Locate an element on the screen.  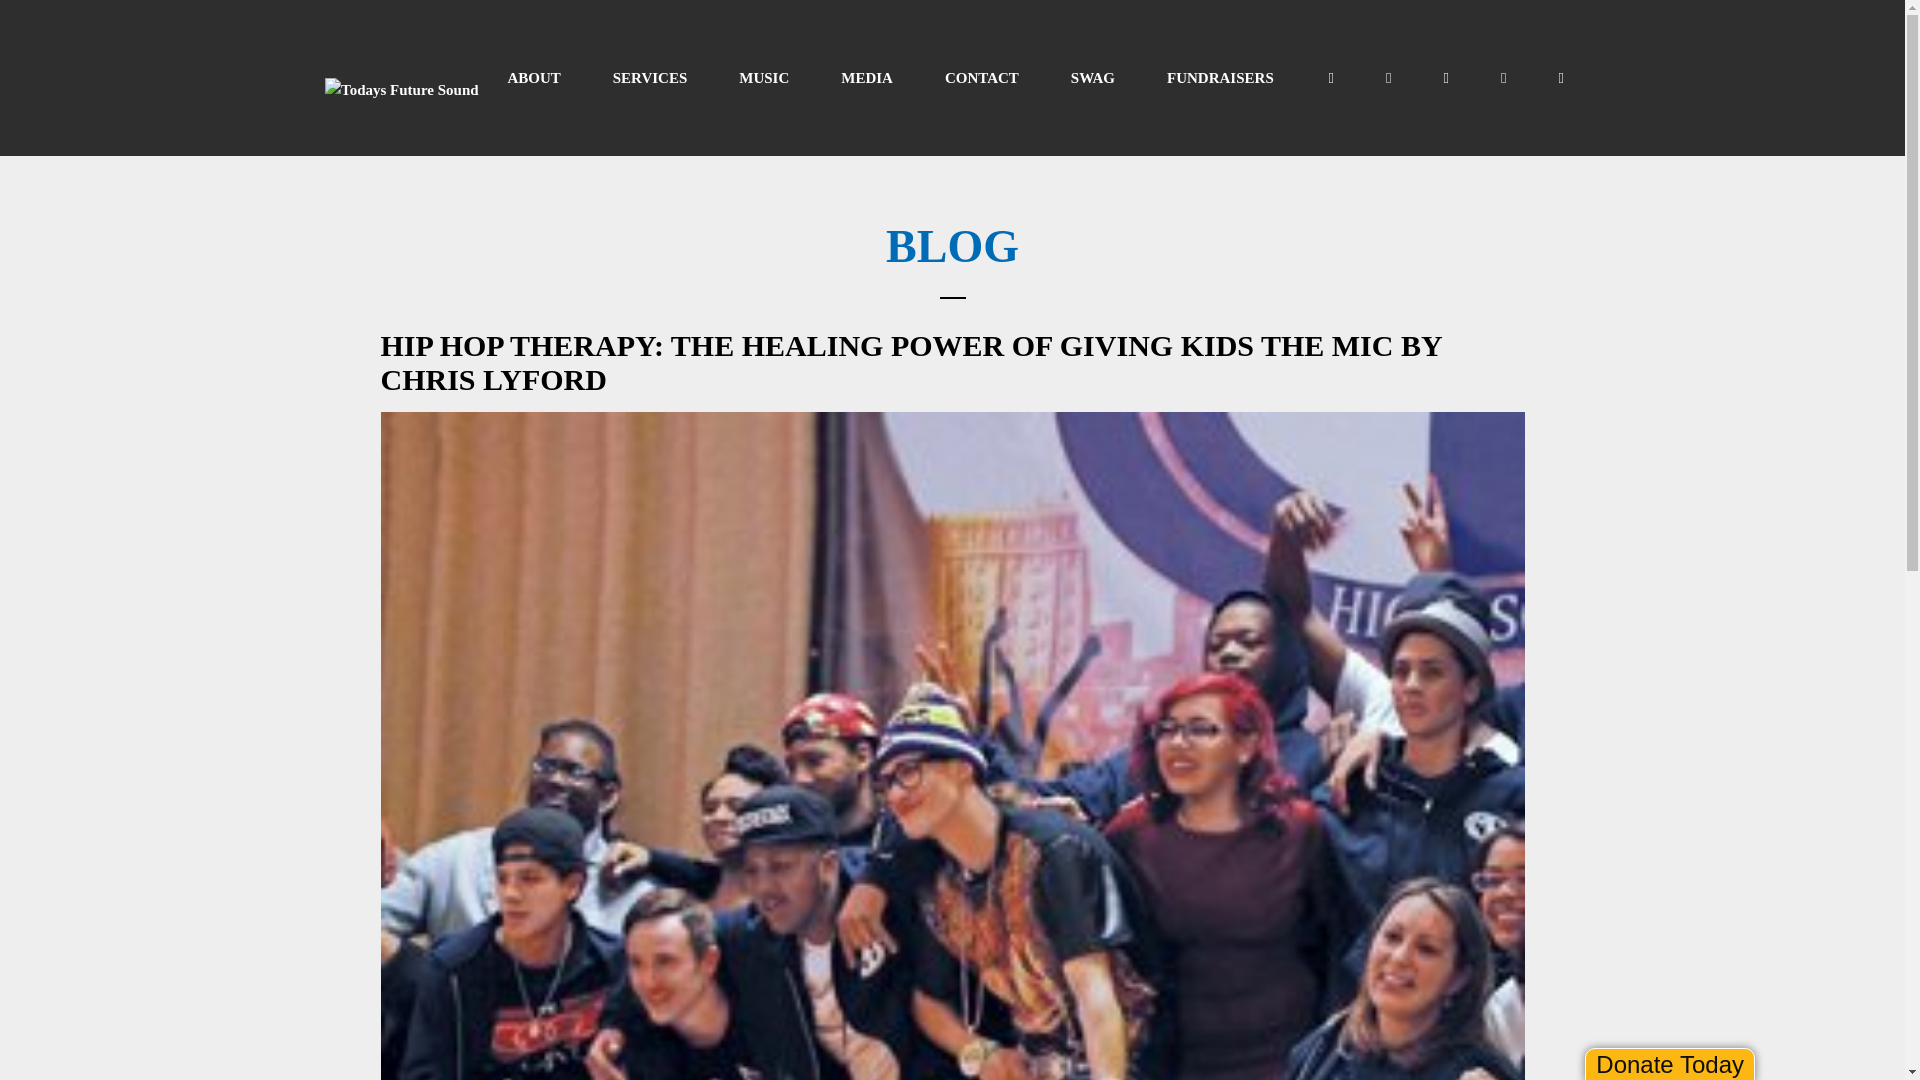
FUNDRAISERS is located at coordinates (1220, 78).